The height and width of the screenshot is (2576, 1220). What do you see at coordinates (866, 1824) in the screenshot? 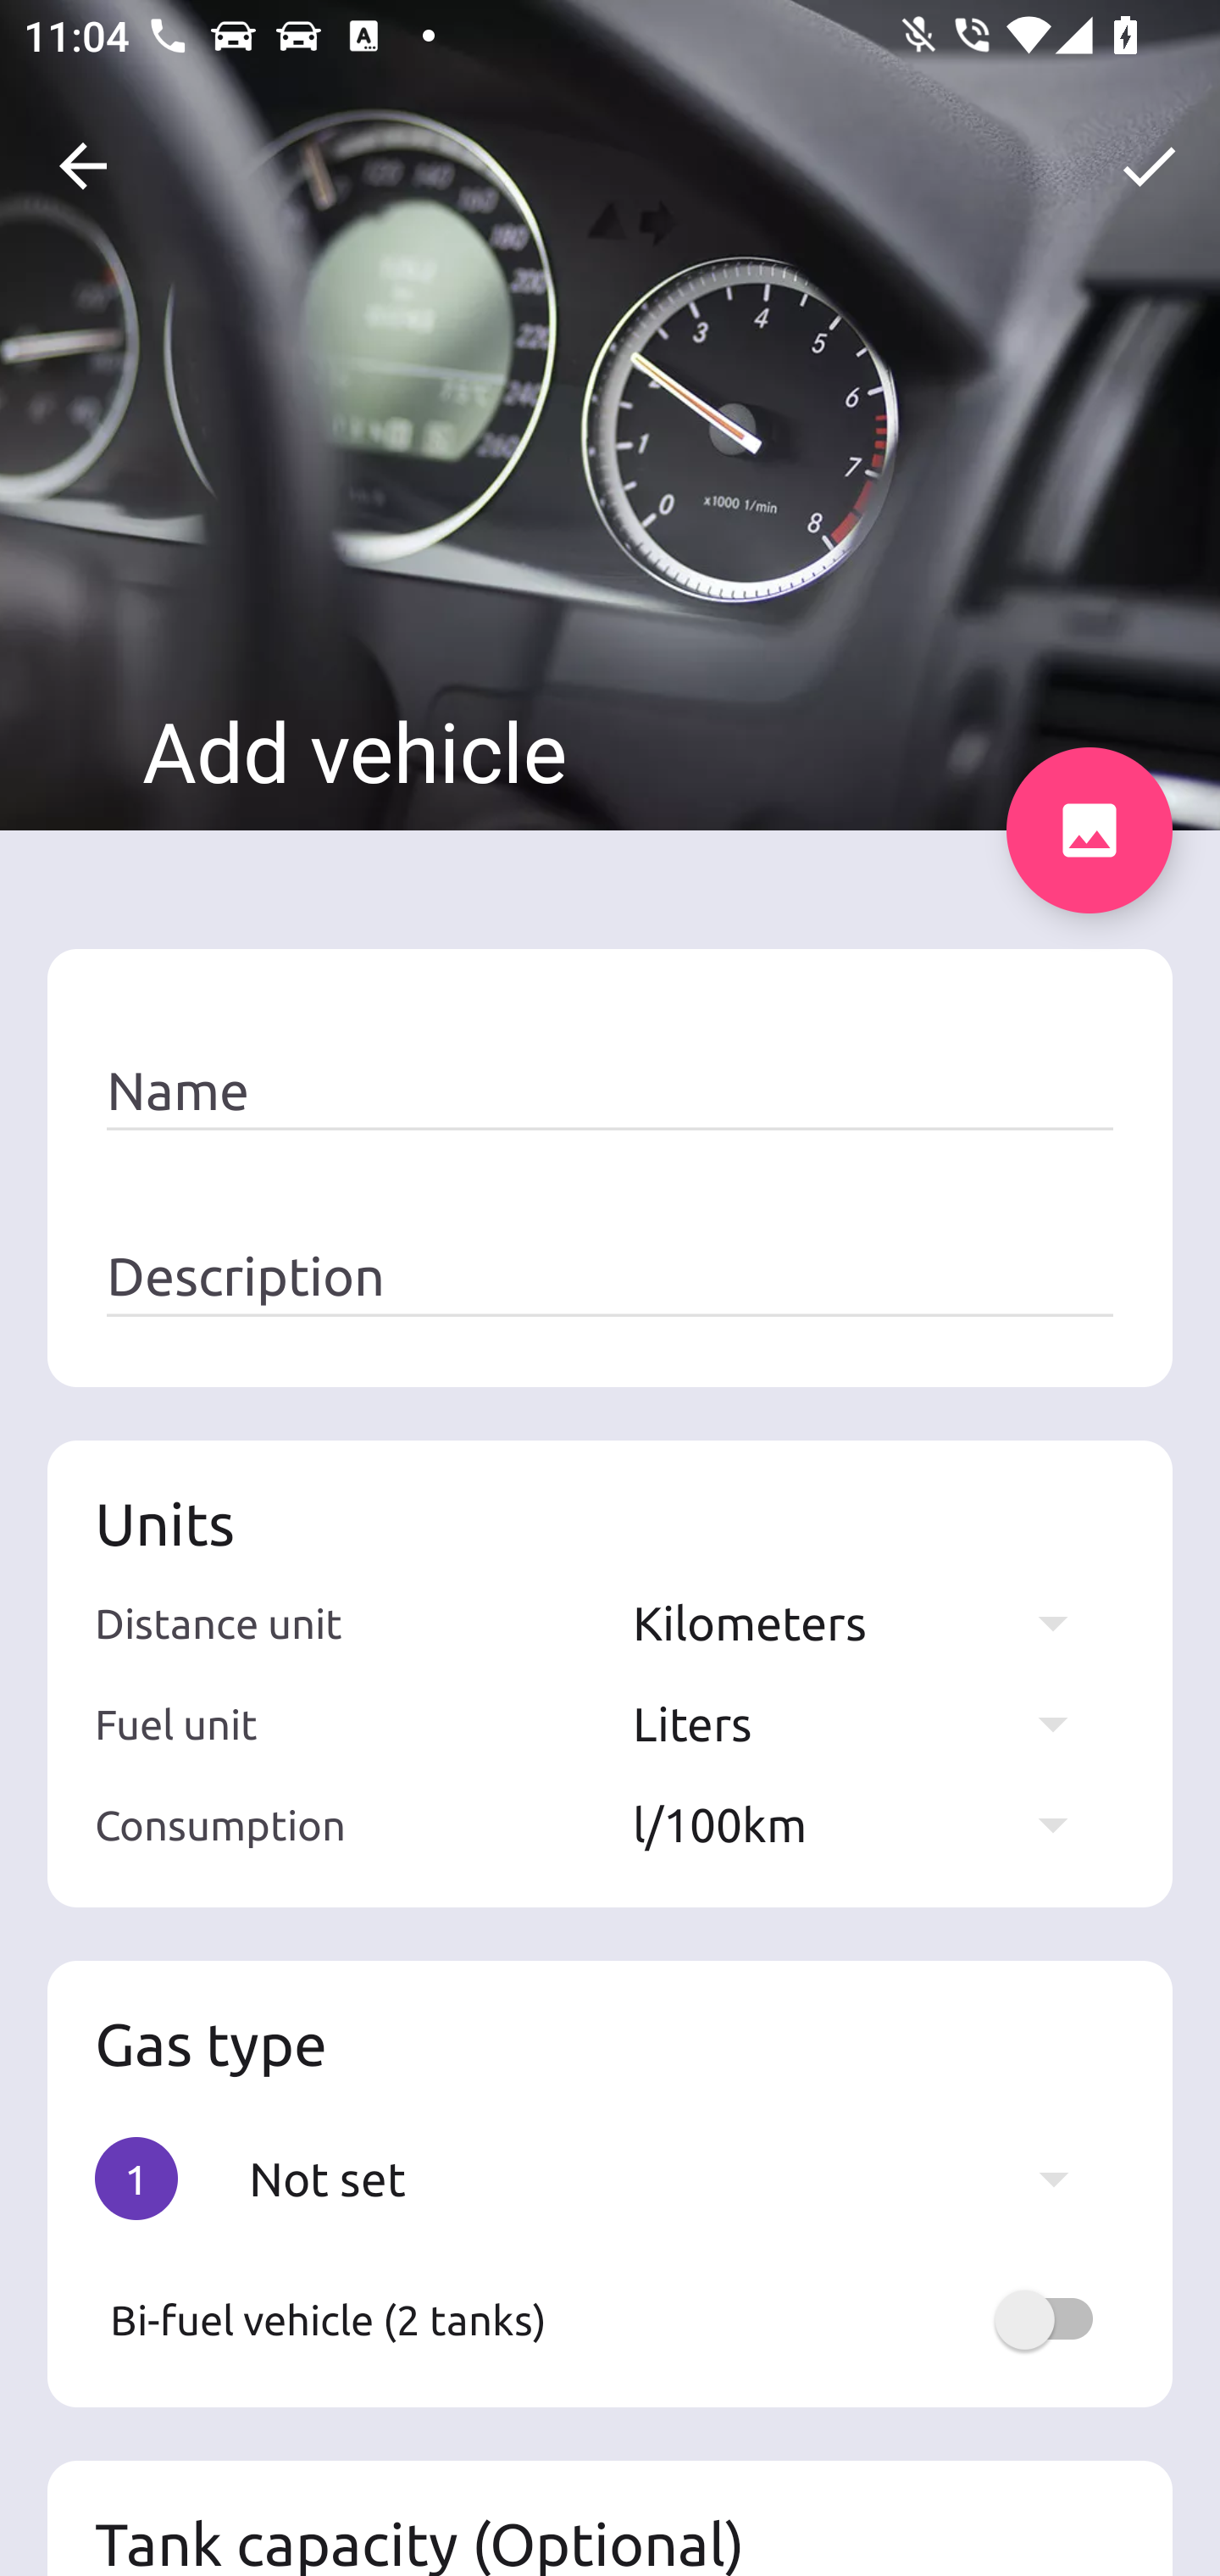
I see `l/100km` at bounding box center [866, 1824].